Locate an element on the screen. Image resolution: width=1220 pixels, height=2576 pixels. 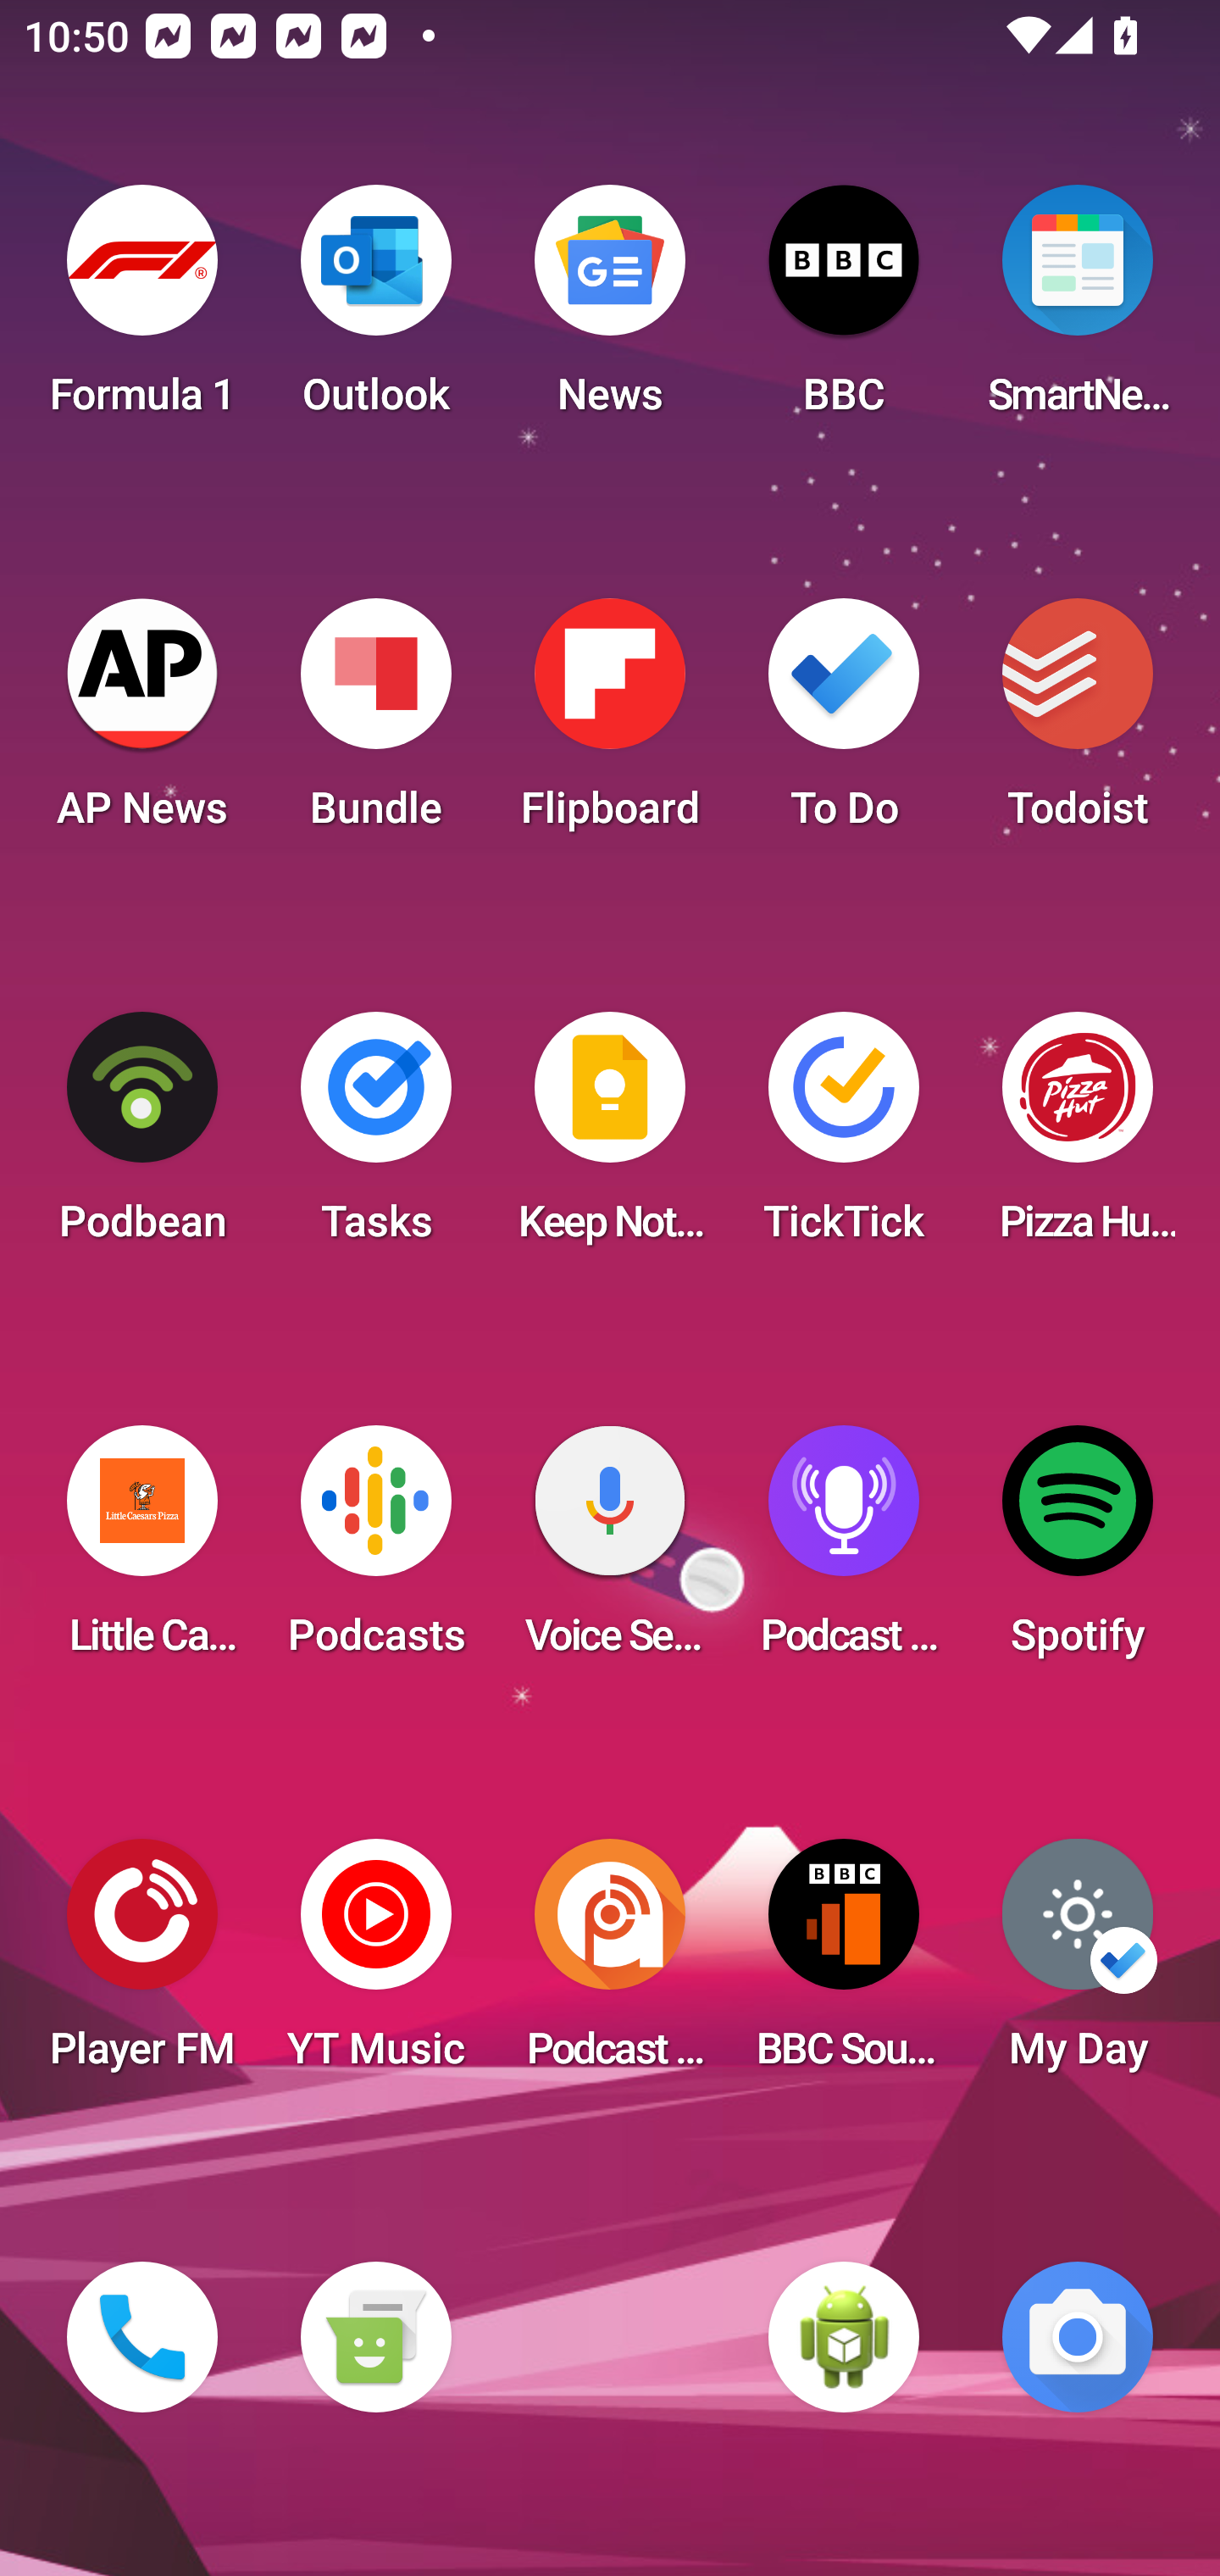
Flipboard is located at coordinates (610, 724).